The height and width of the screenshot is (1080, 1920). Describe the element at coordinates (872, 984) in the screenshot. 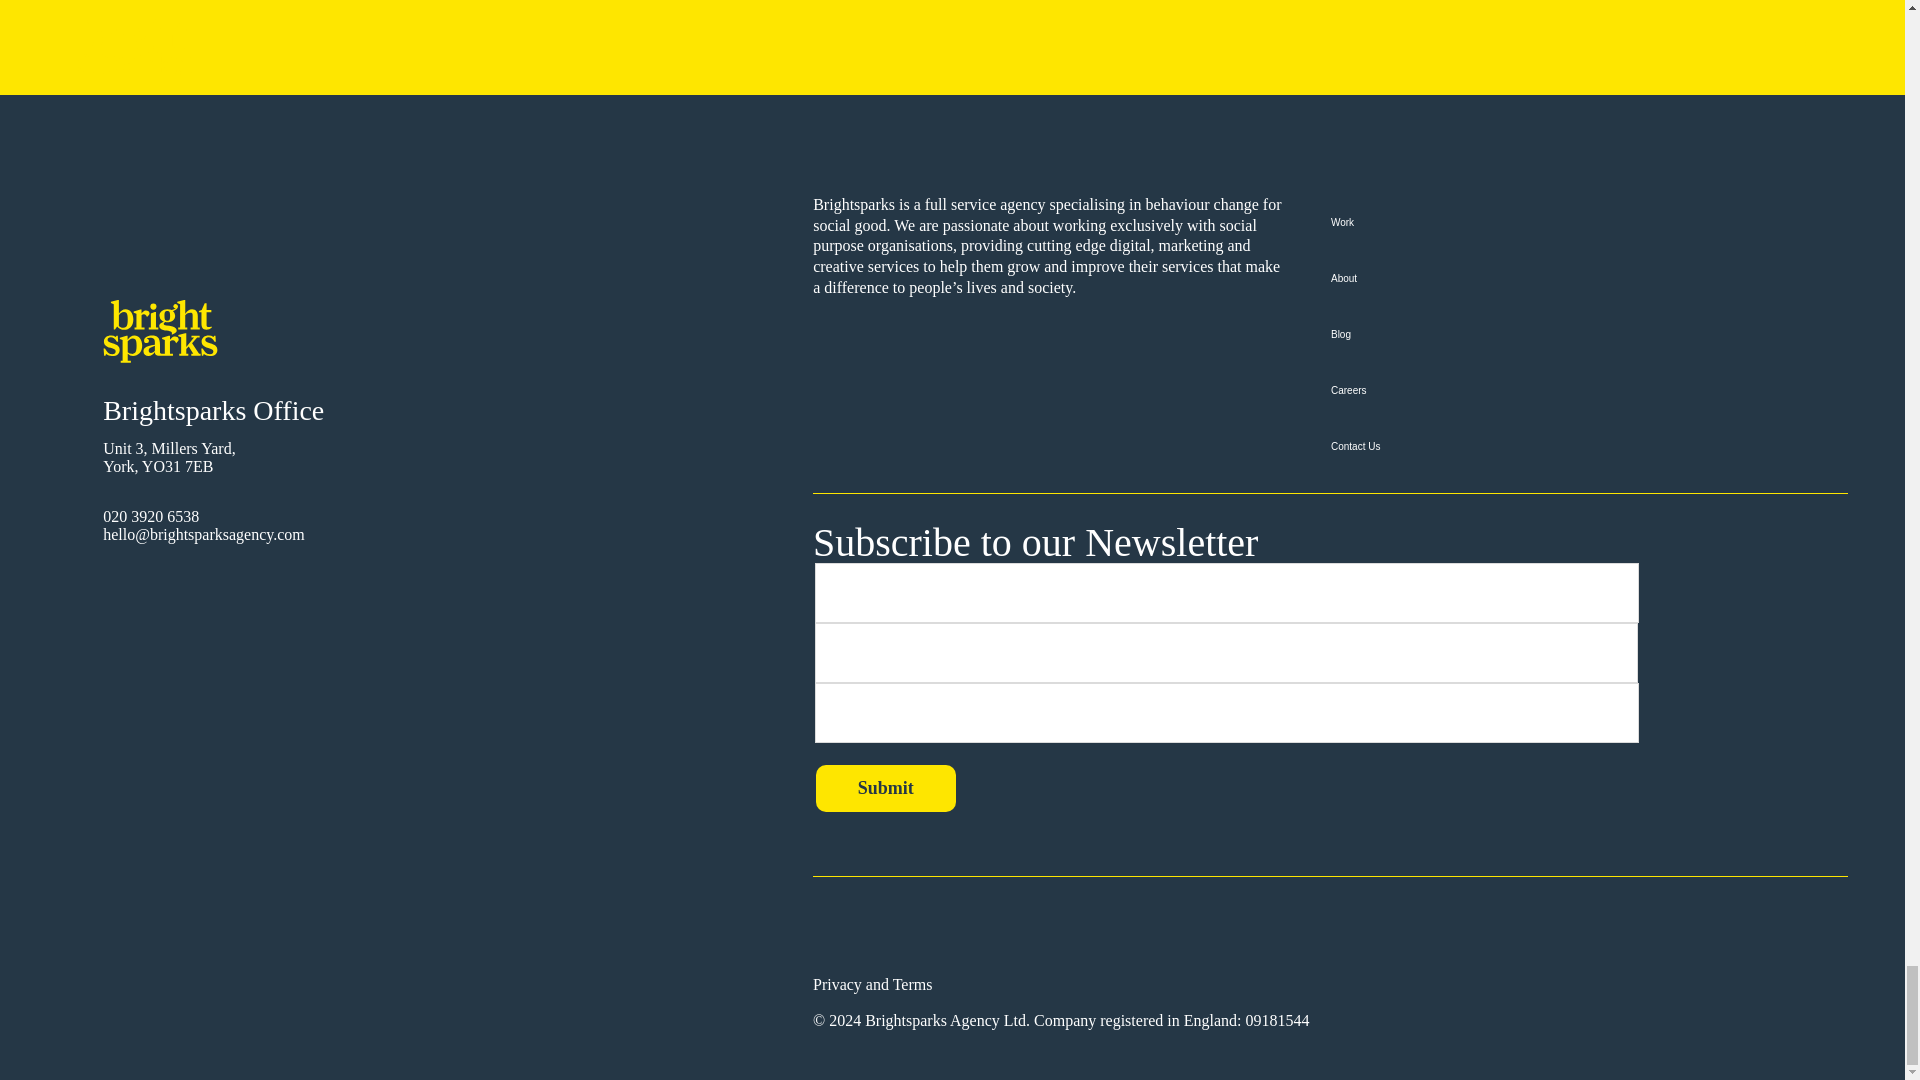

I see `Privacy and Terms` at that location.